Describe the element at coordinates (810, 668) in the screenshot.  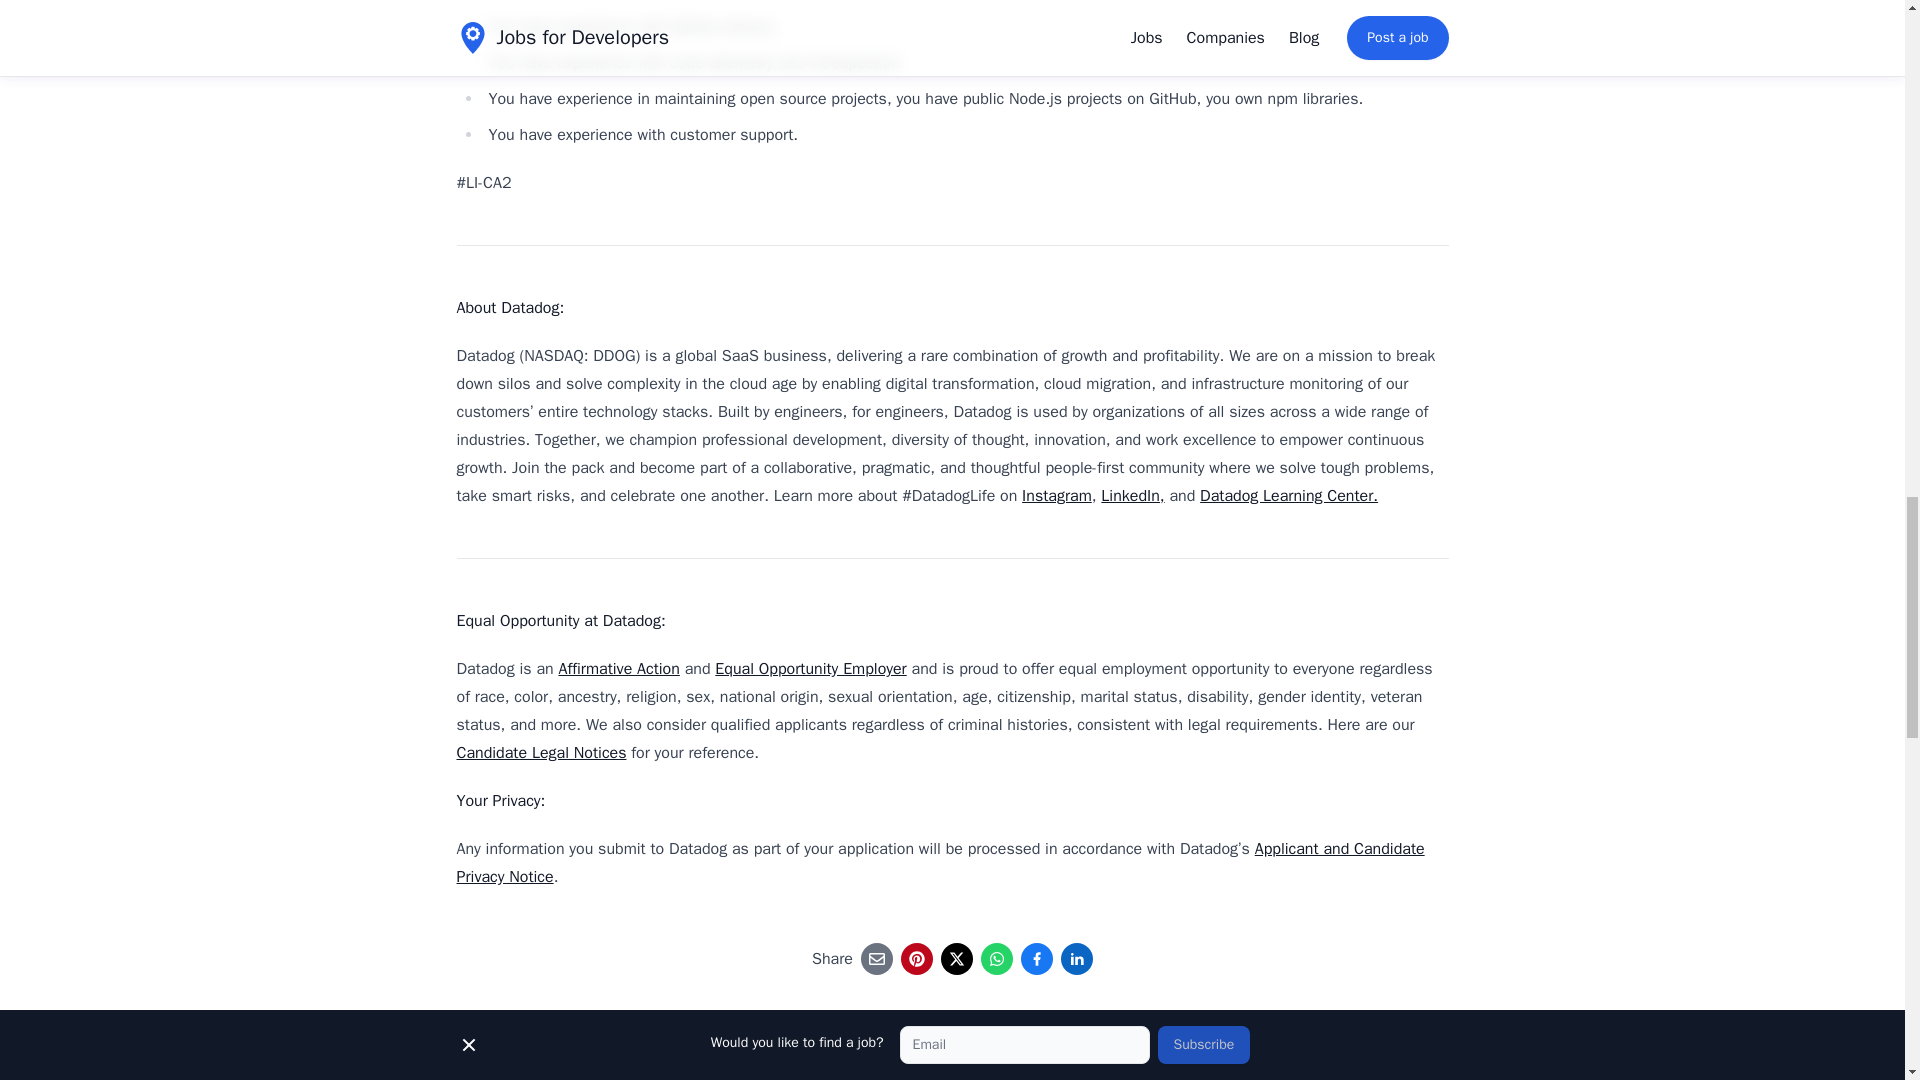
I see `Equal Opportunity Employer` at that location.